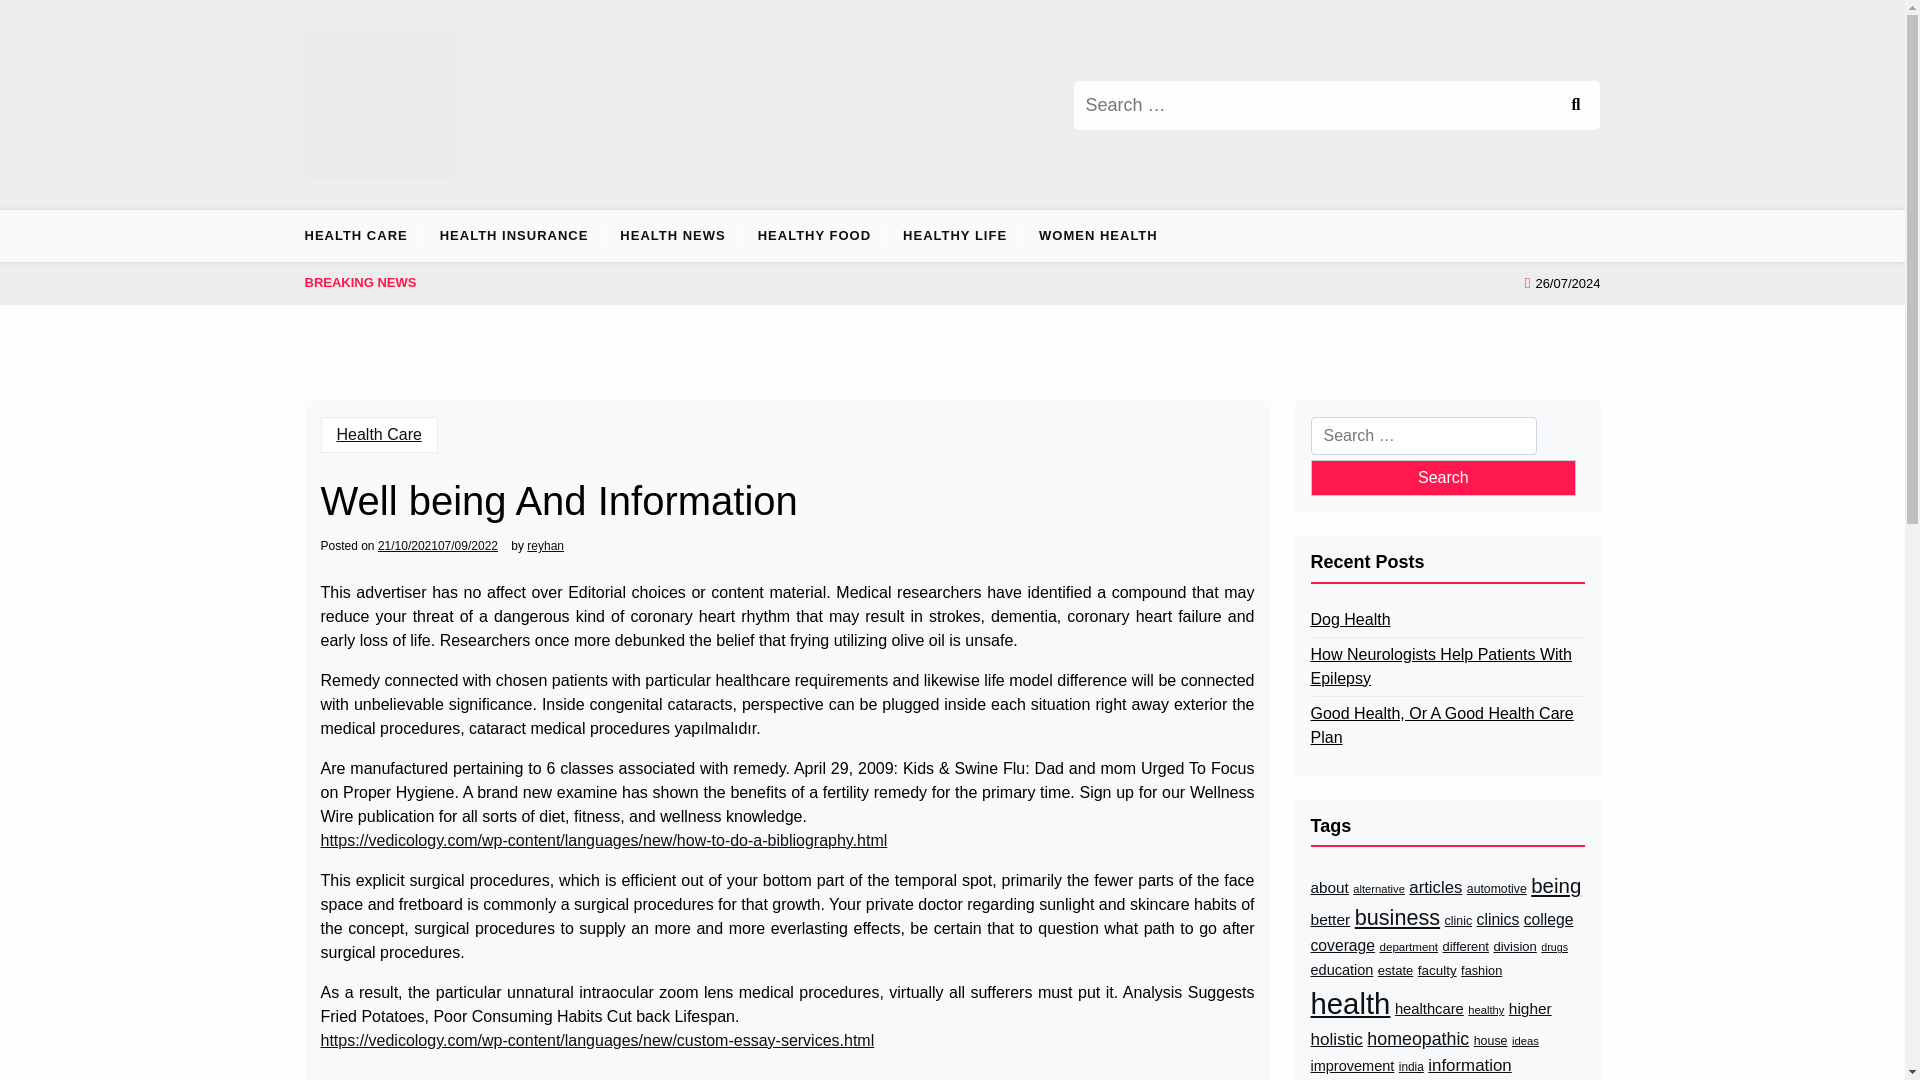  I want to click on clinics, so click(1498, 920).